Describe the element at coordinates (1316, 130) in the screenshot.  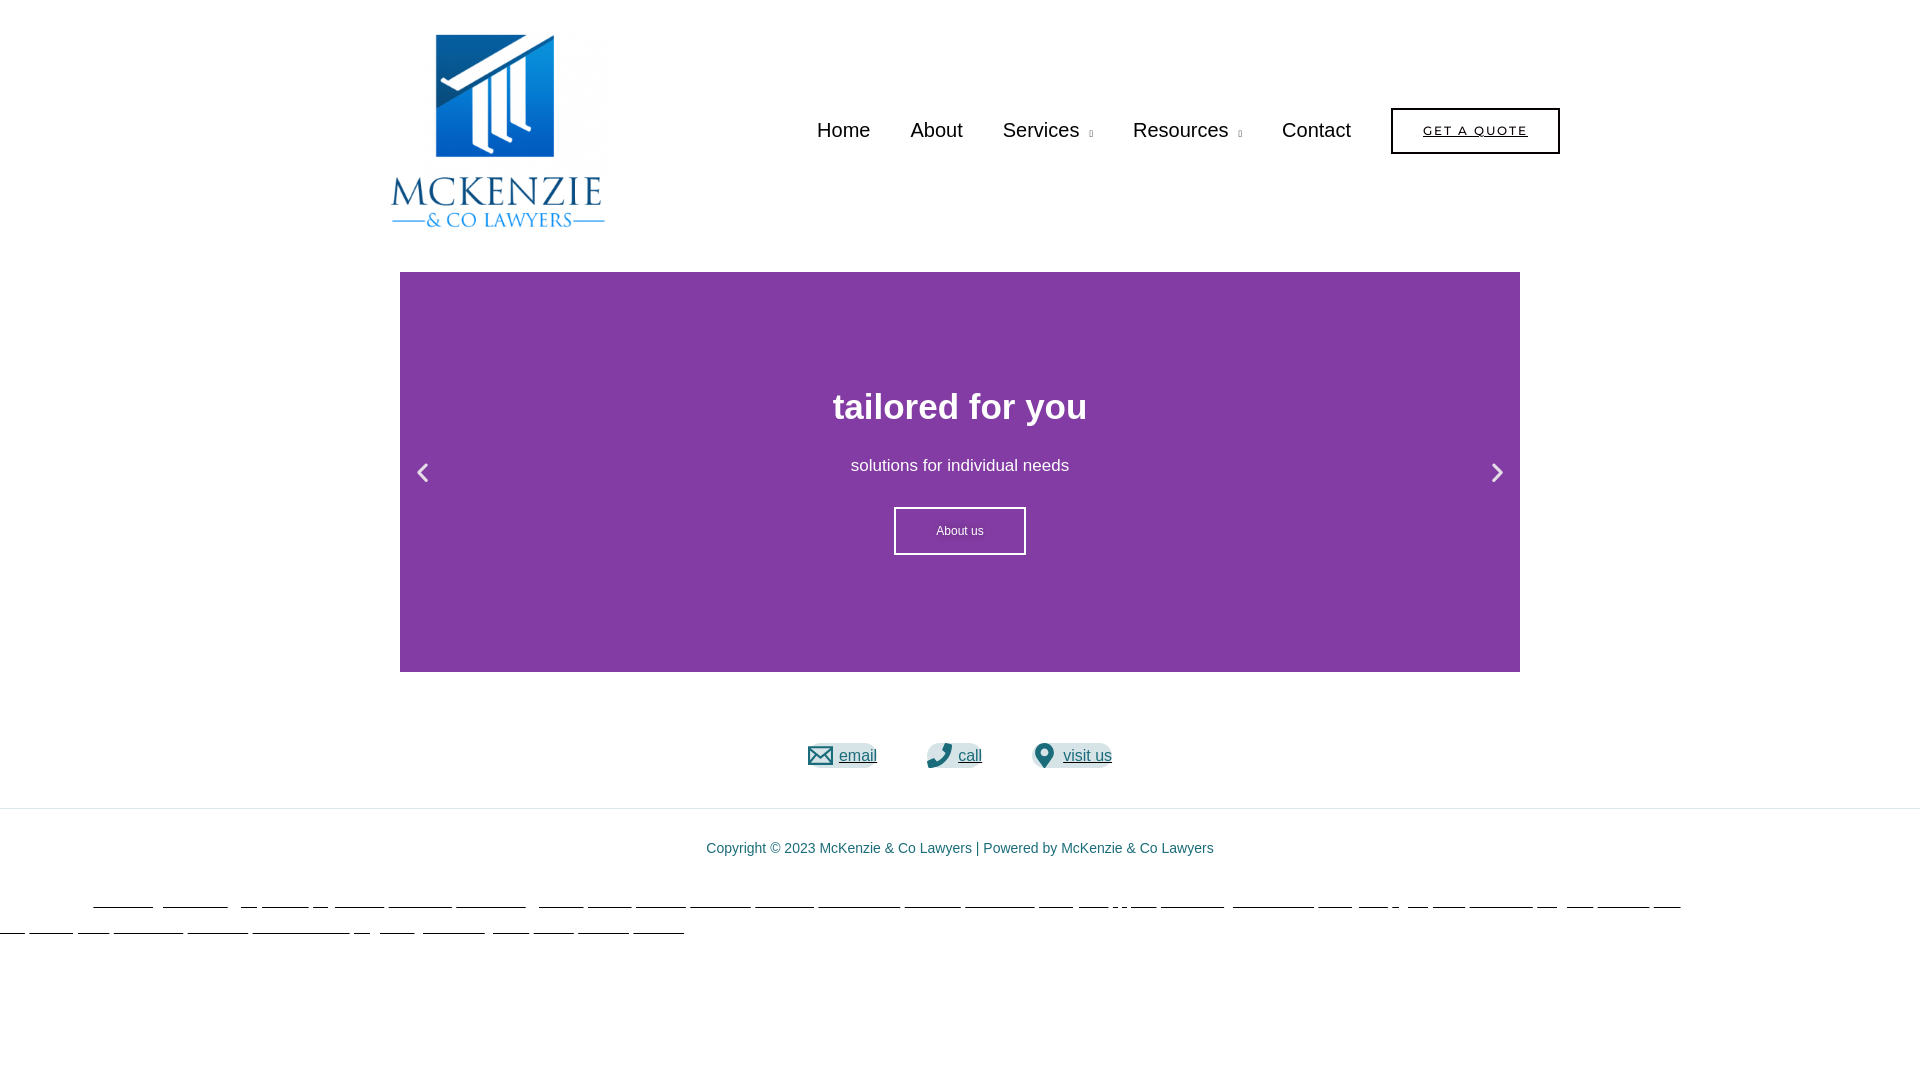
I see `Contact` at that location.